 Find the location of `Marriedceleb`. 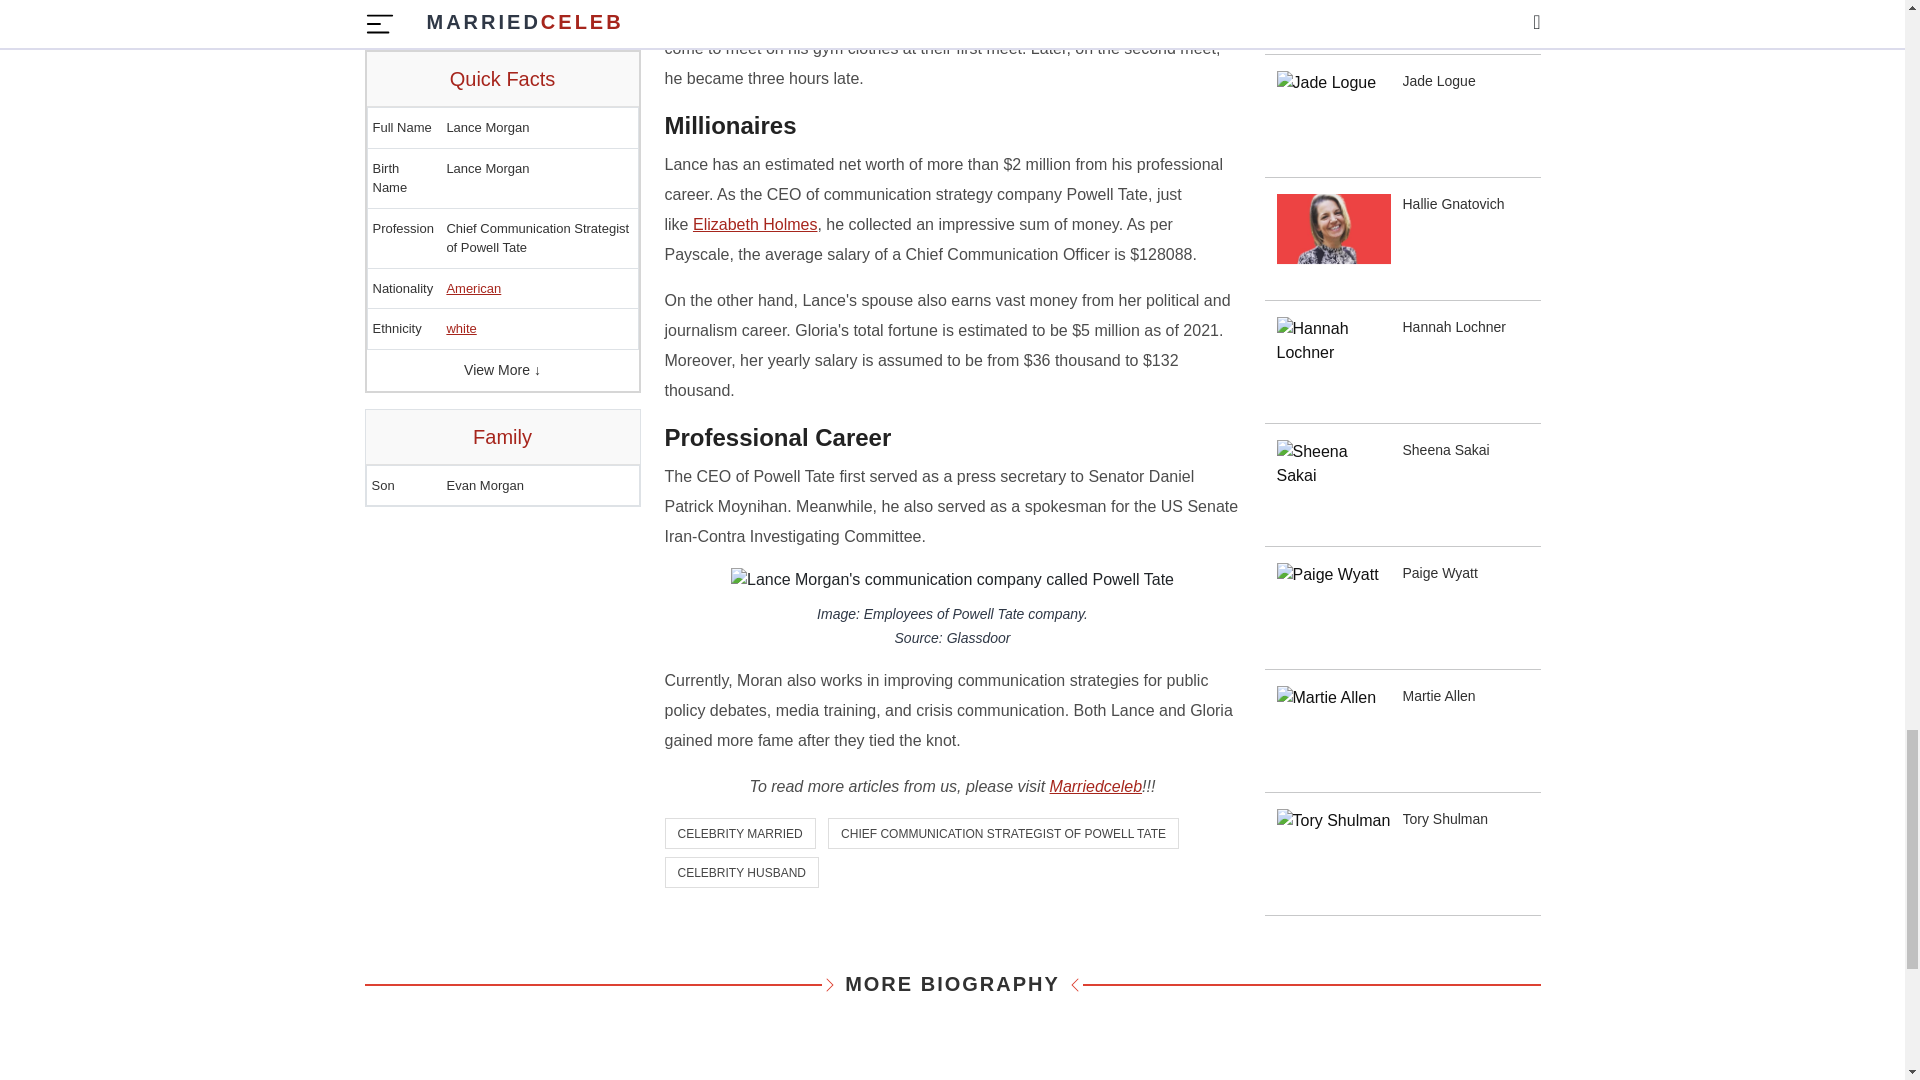

Marriedceleb is located at coordinates (1096, 786).